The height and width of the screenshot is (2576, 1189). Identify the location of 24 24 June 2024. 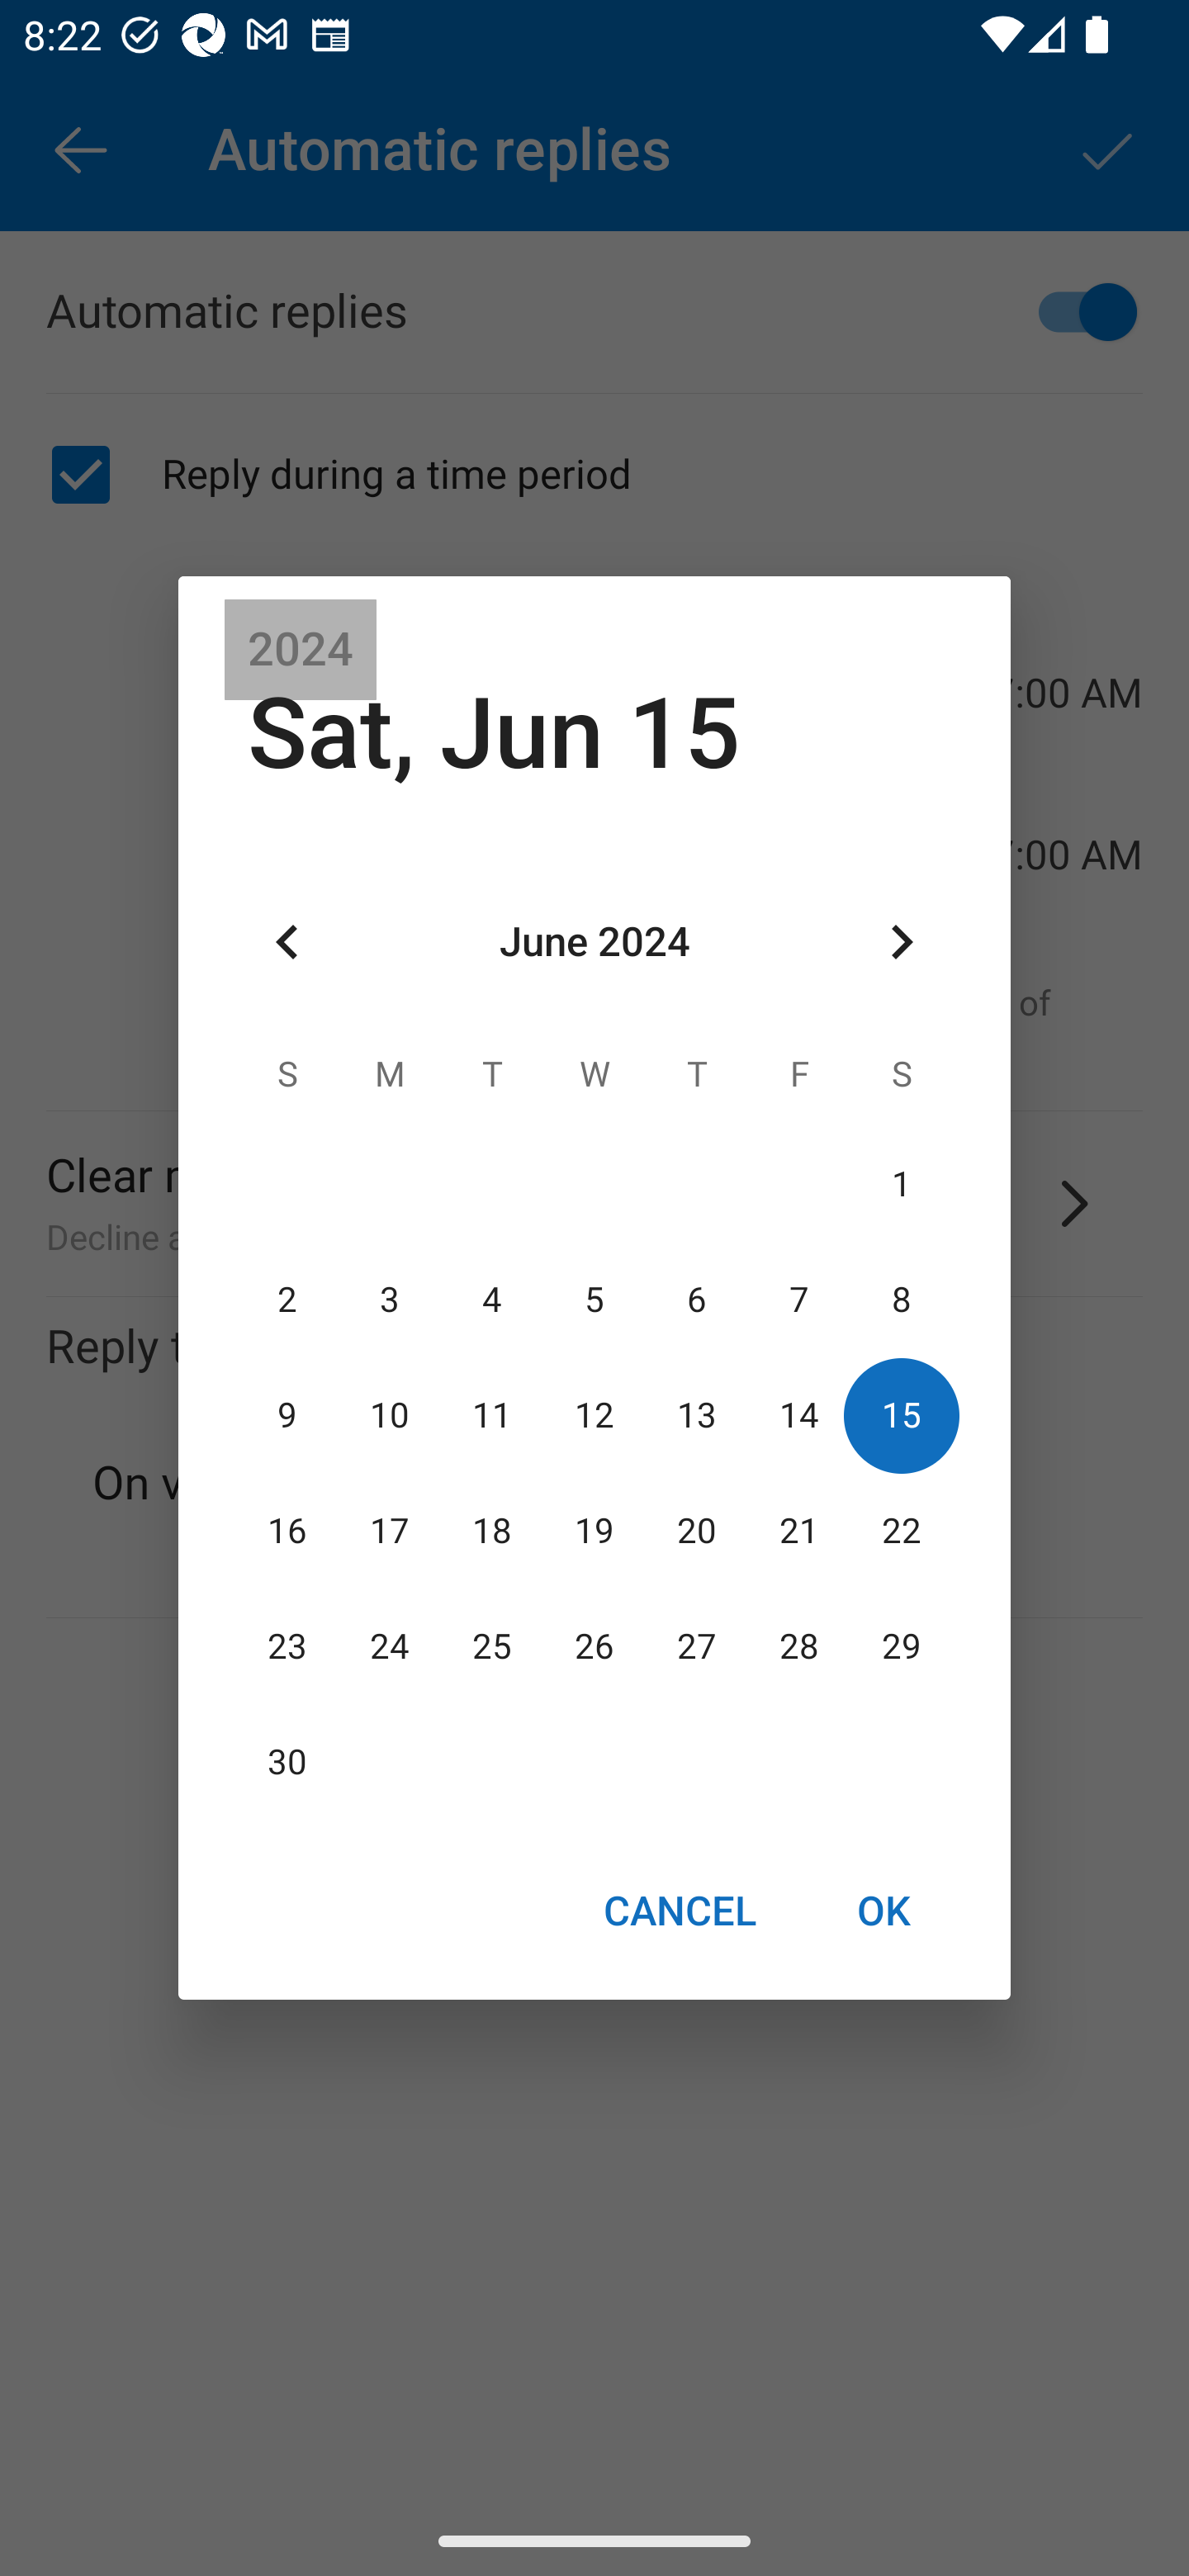
(390, 1647).